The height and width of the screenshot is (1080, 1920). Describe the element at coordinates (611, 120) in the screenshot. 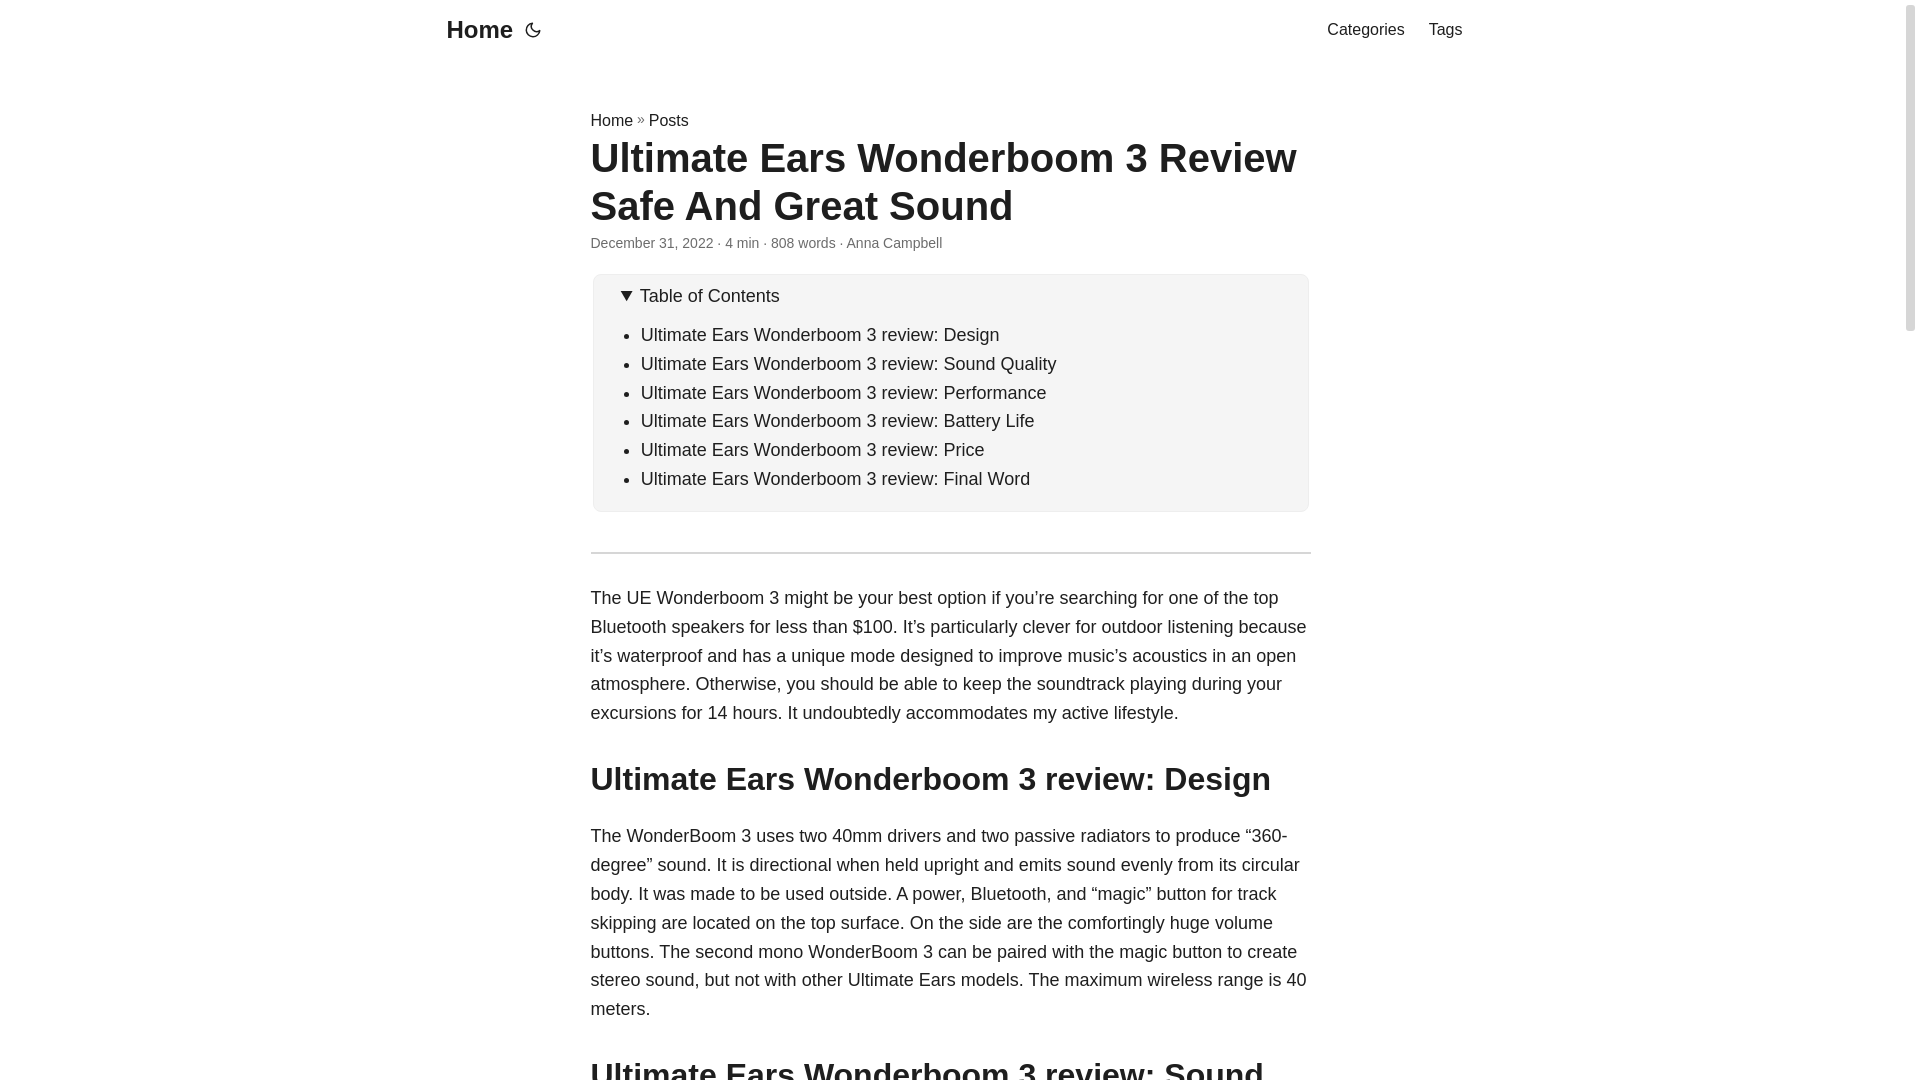

I see `Home` at that location.